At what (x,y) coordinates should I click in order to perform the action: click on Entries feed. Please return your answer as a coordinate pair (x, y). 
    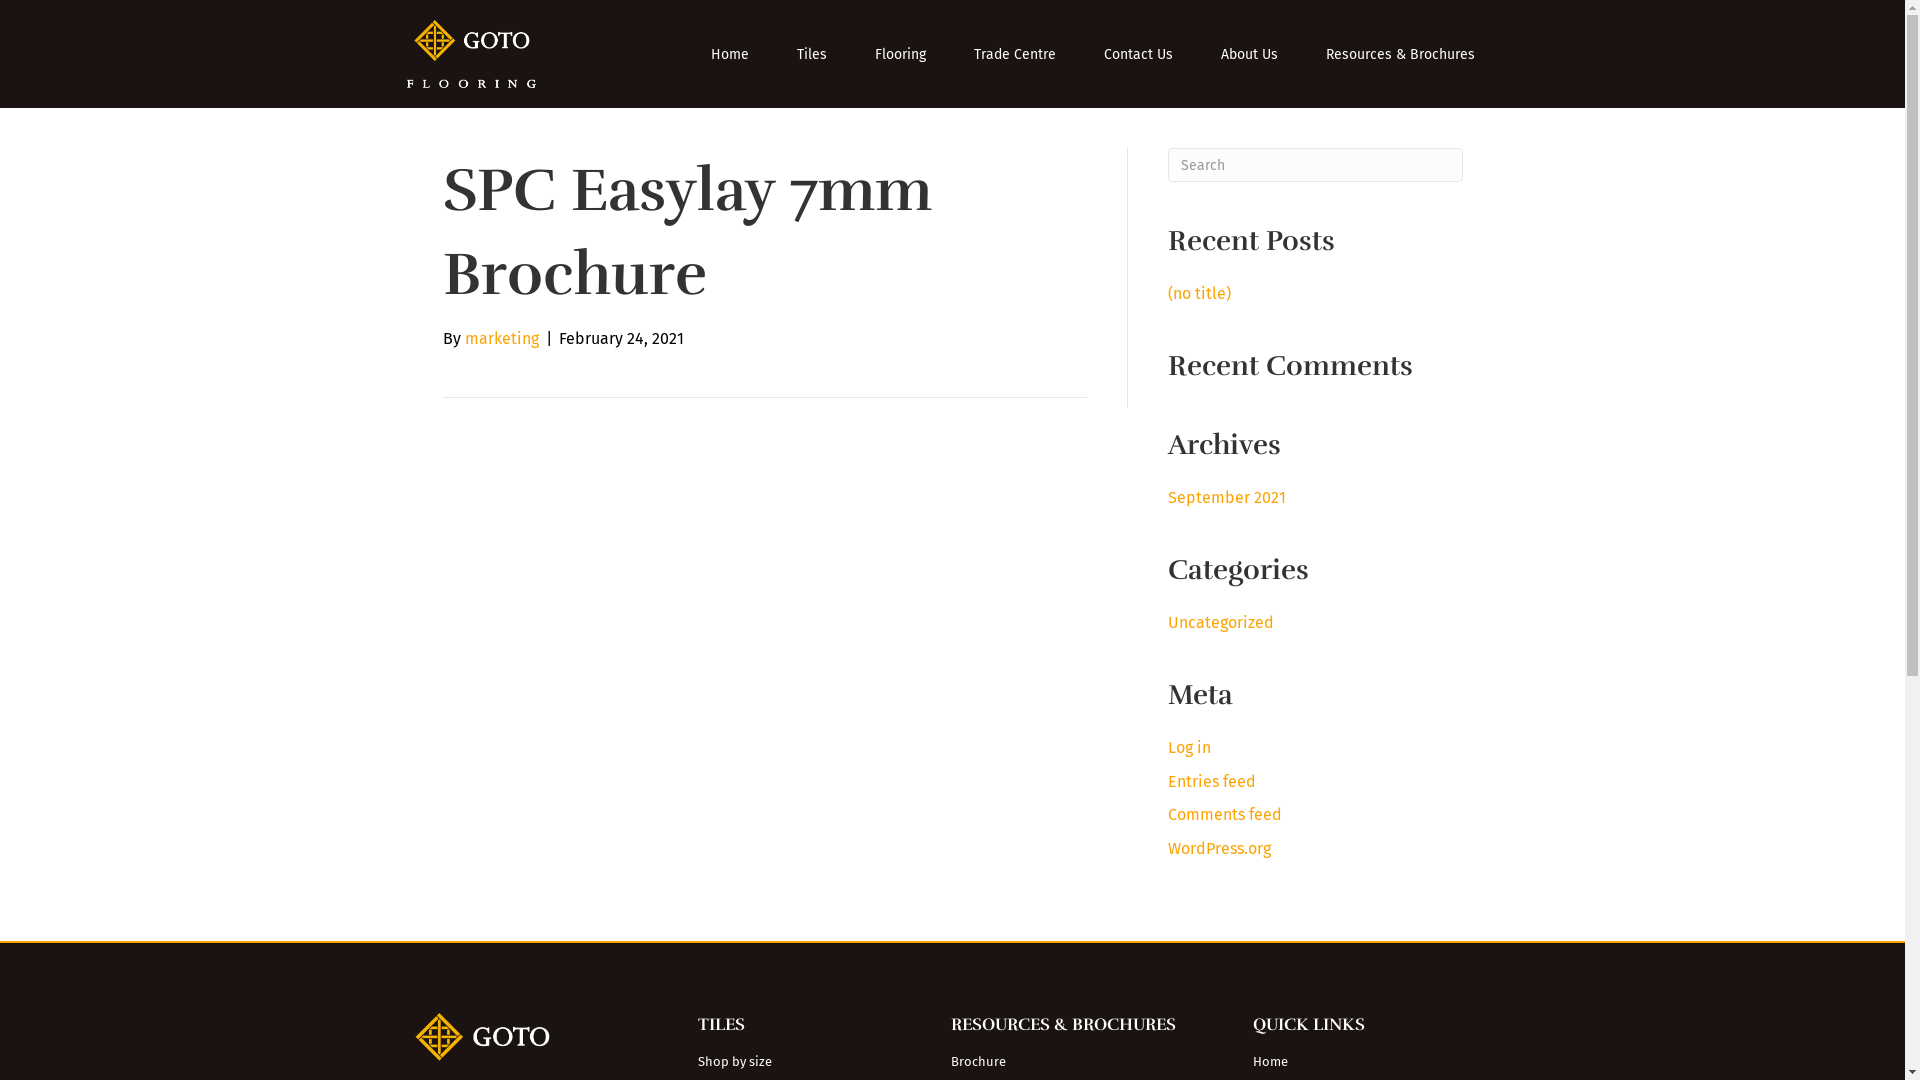
    Looking at the image, I should click on (1212, 782).